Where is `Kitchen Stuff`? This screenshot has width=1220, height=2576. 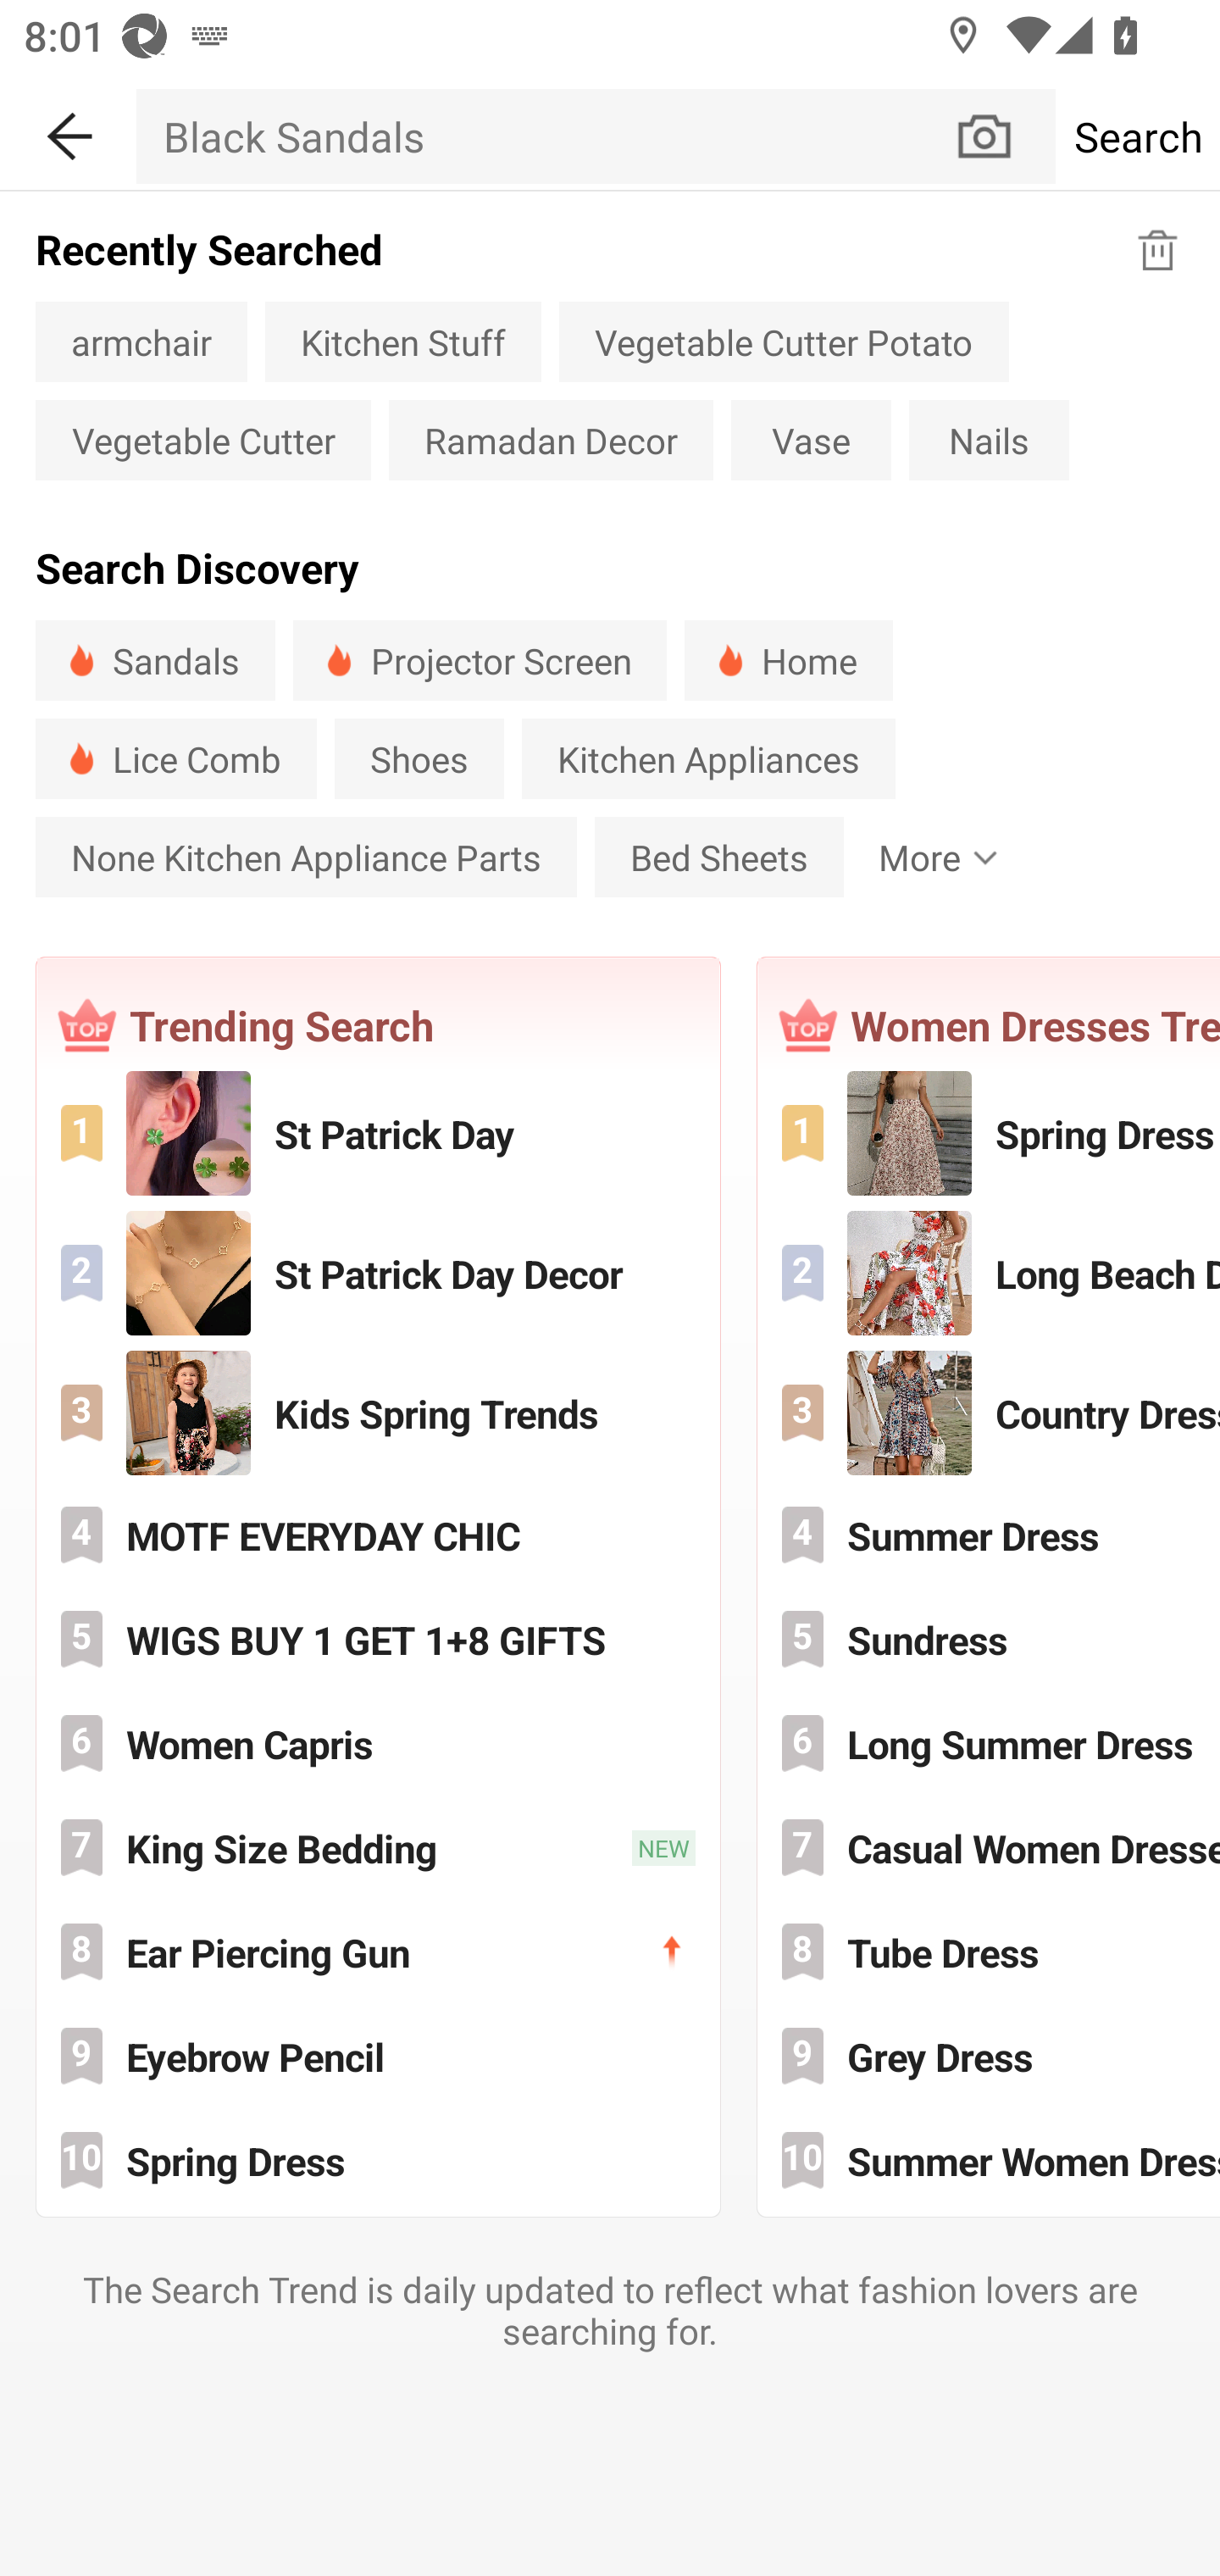
Kitchen Stuff is located at coordinates (403, 341).